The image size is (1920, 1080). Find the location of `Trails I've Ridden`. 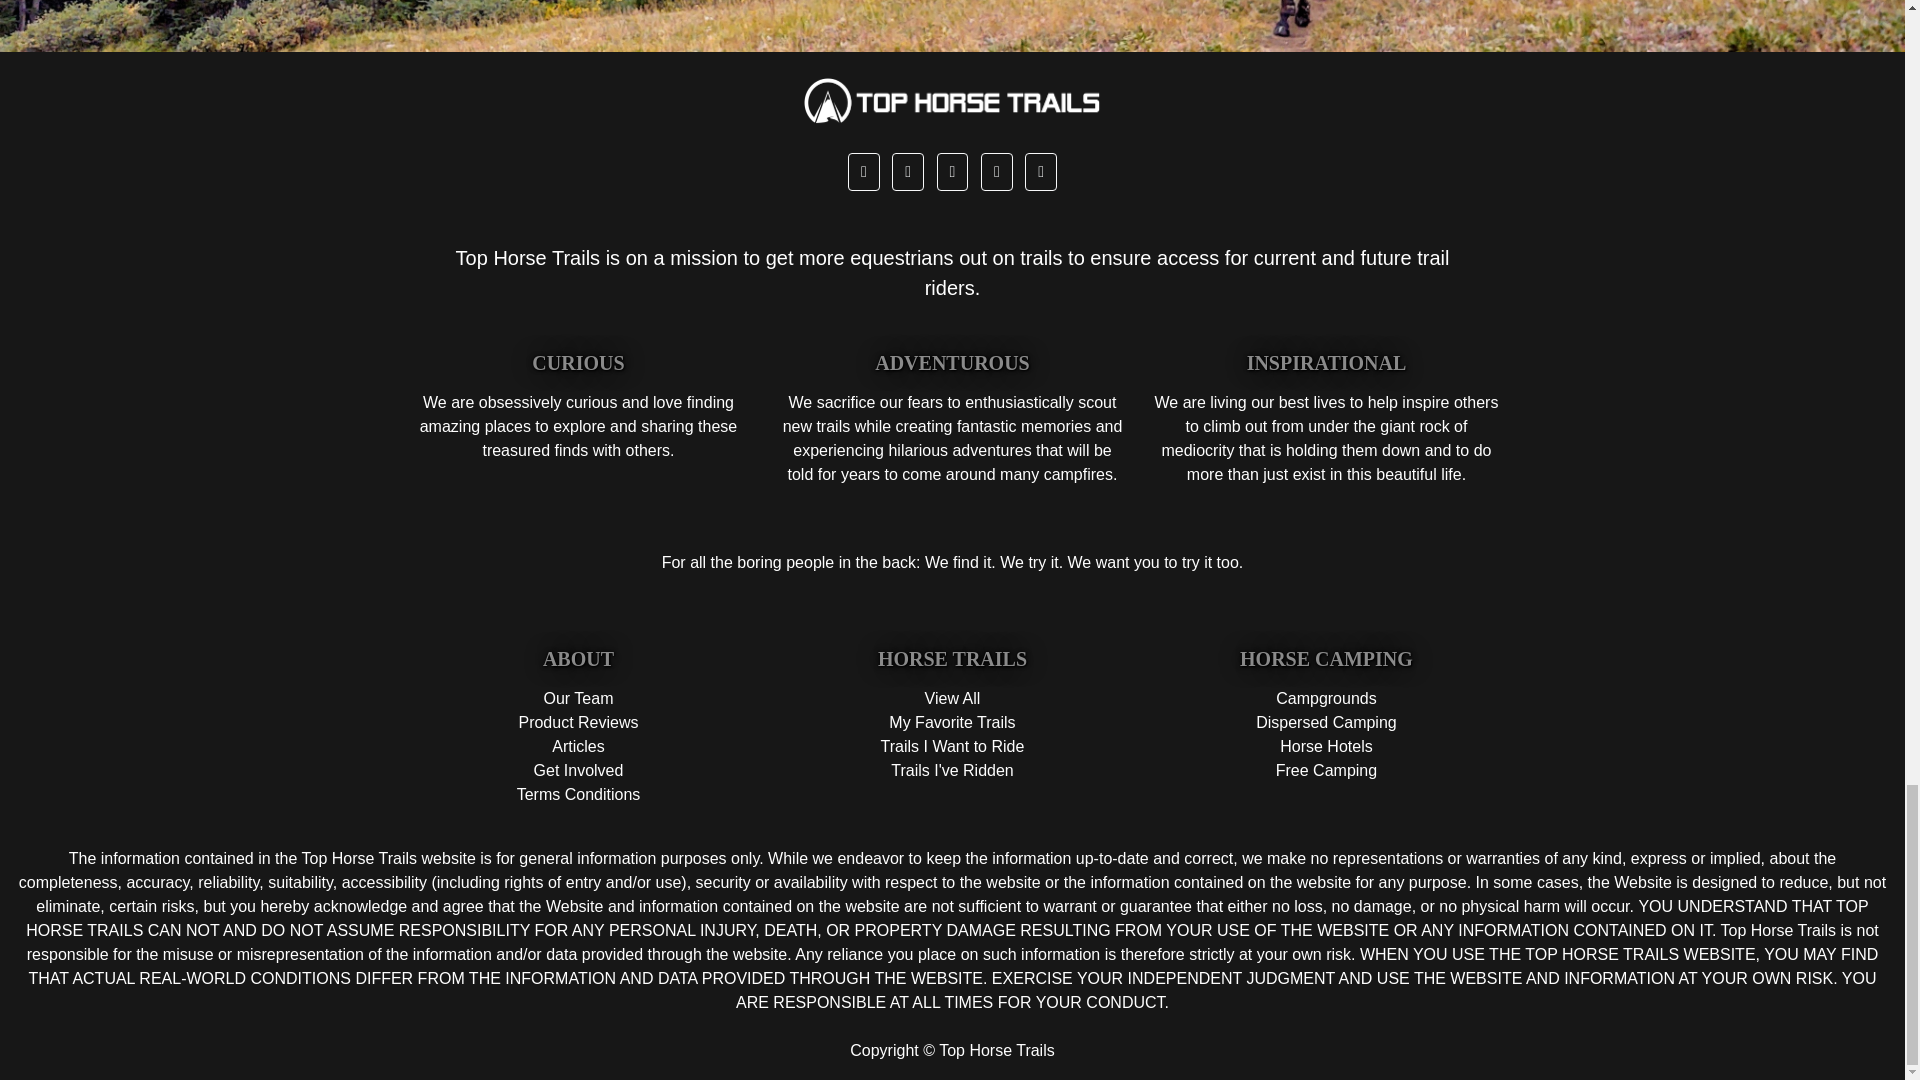

Trails I've Ridden is located at coordinates (952, 770).